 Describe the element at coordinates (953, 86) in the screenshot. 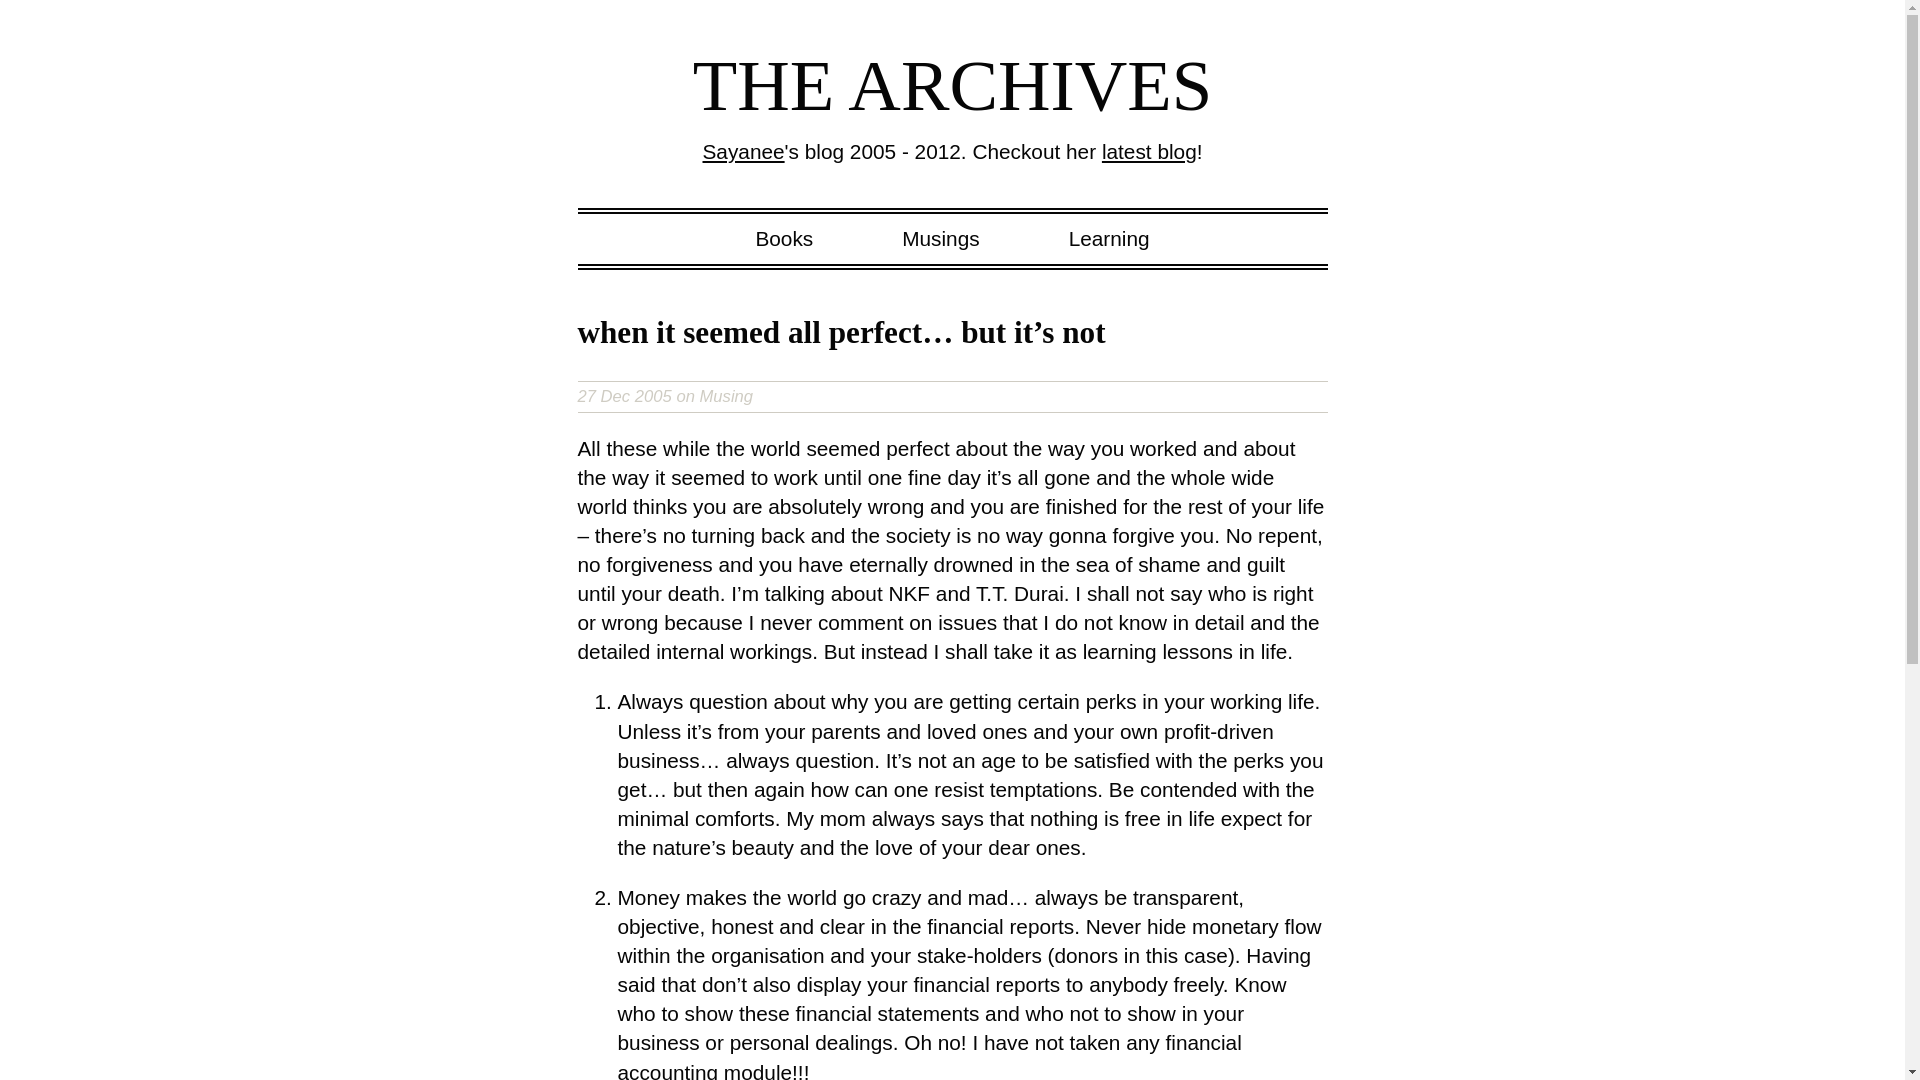

I see `THE ARCHIVES` at that location.